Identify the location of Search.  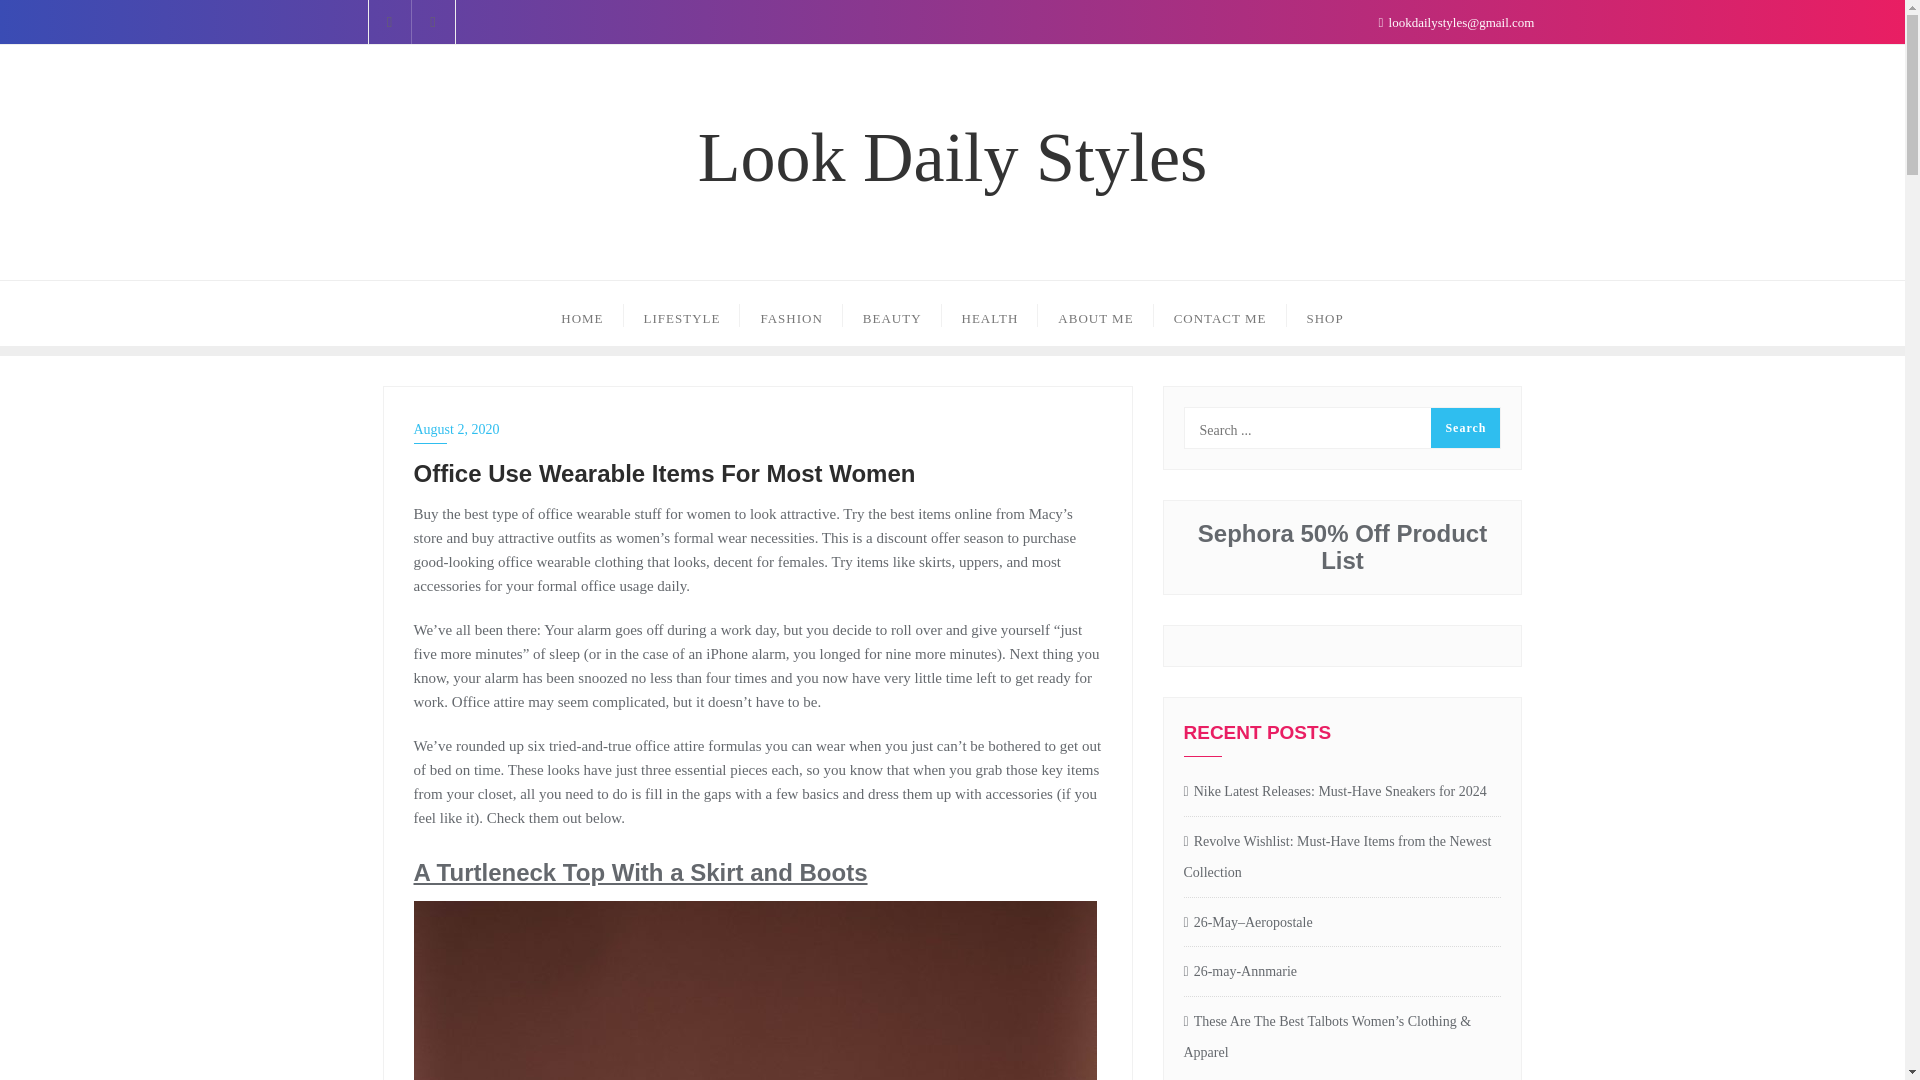
(1464, 428).